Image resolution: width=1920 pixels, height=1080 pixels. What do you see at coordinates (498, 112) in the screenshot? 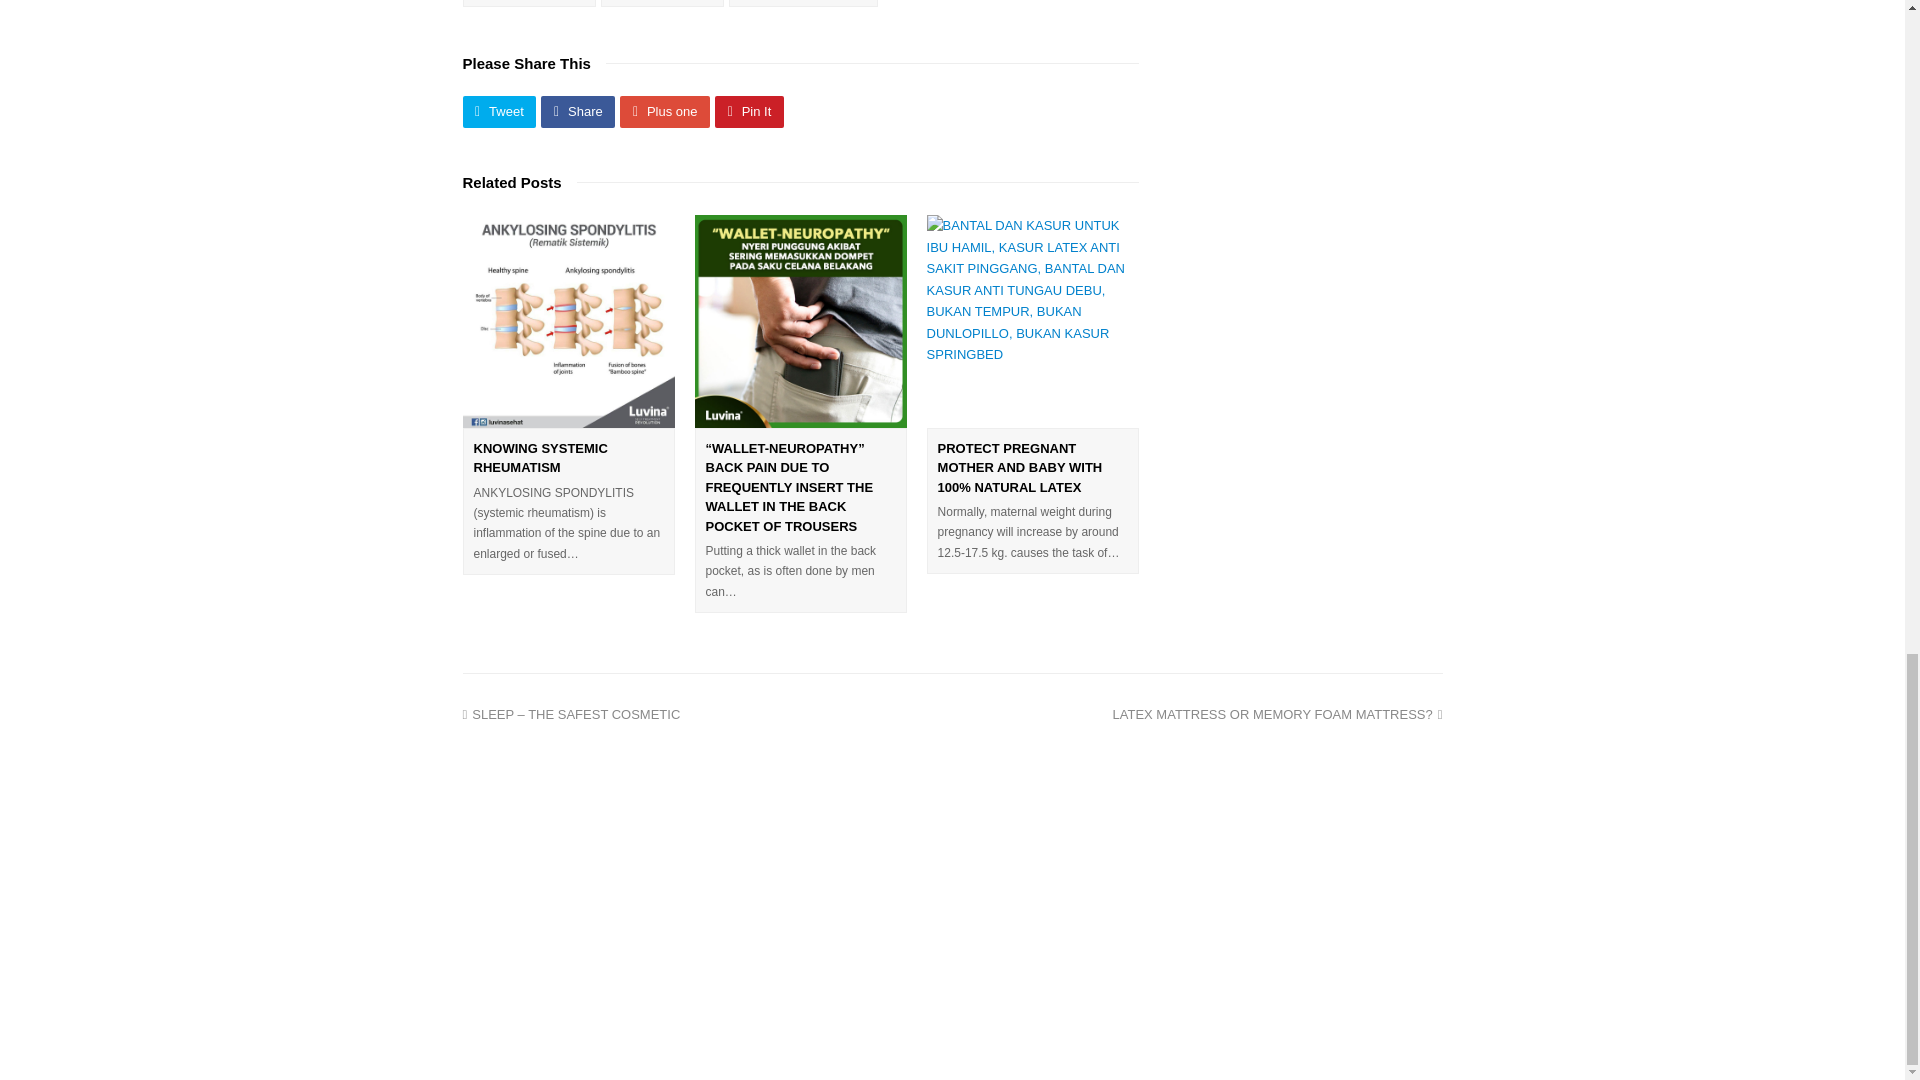
I see `Share on Twitter` at bounding box center [498, 112].